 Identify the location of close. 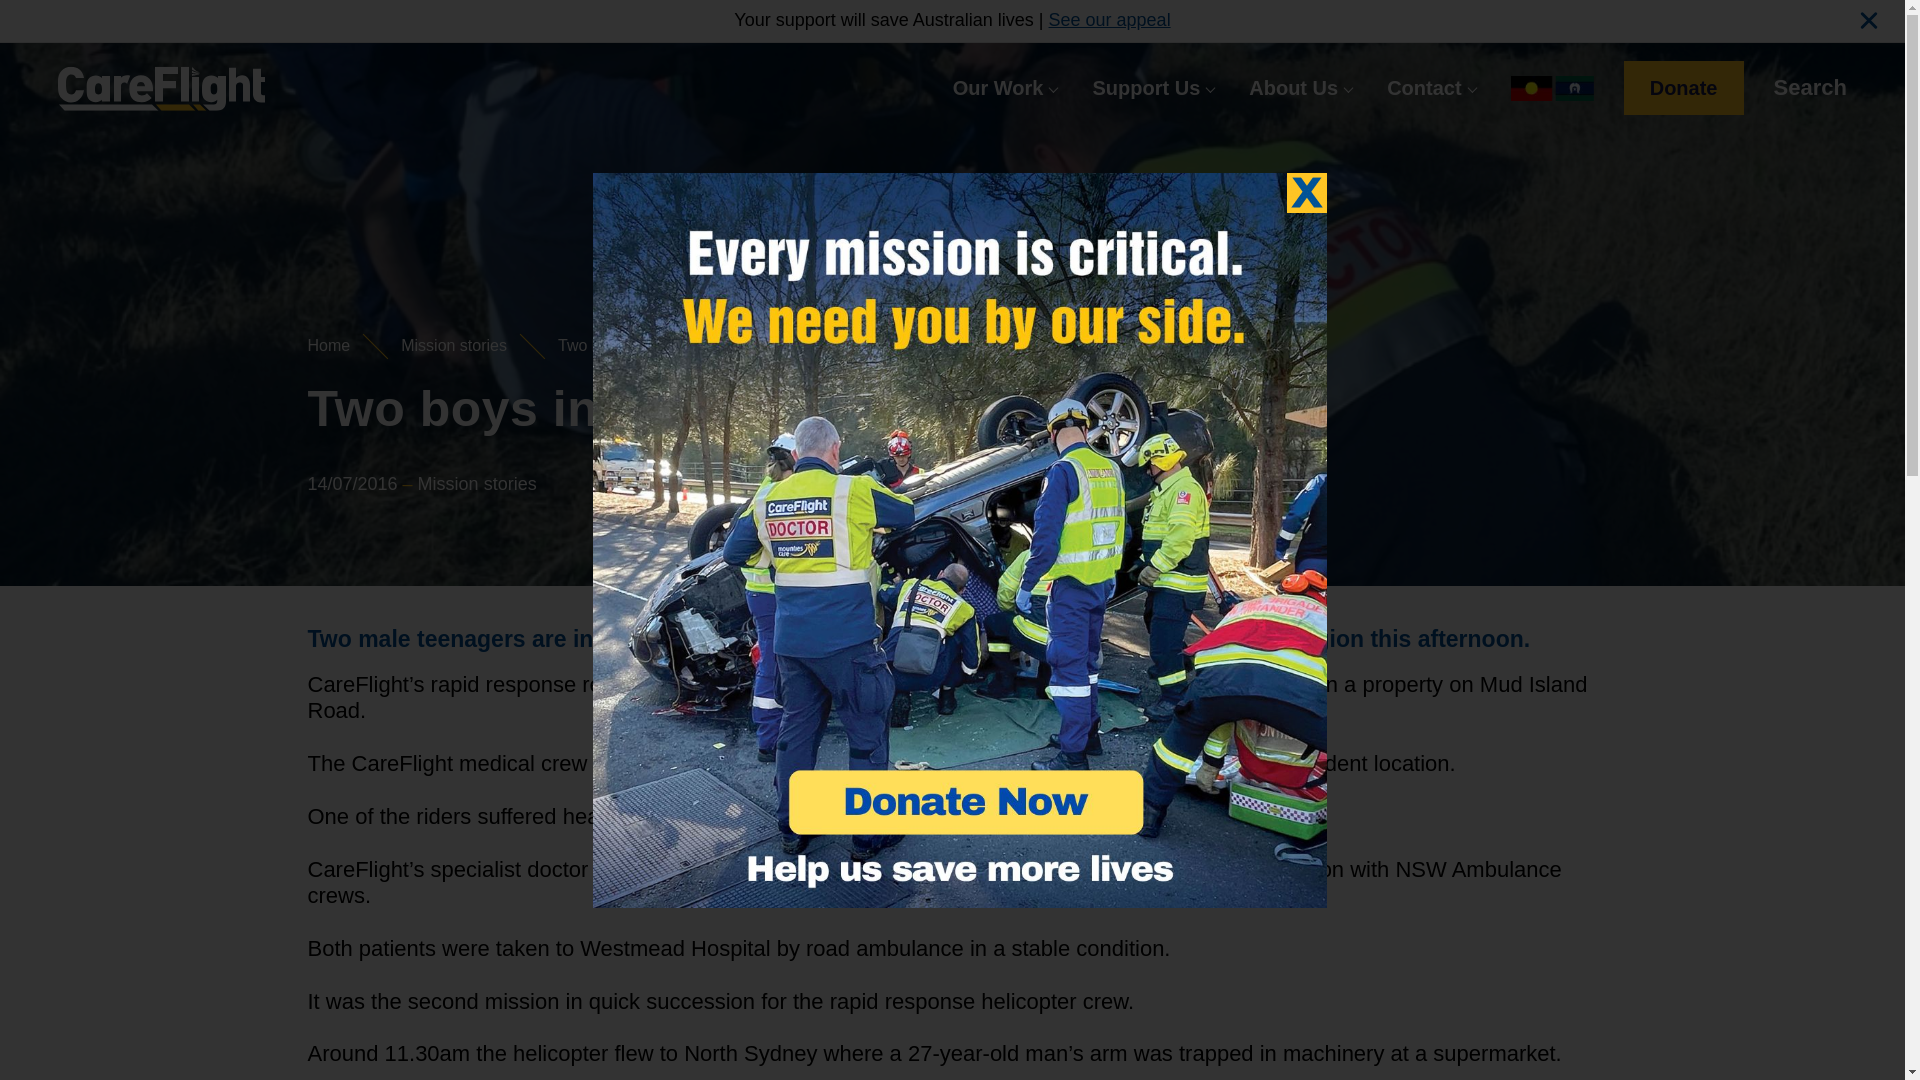
(1868, 20).